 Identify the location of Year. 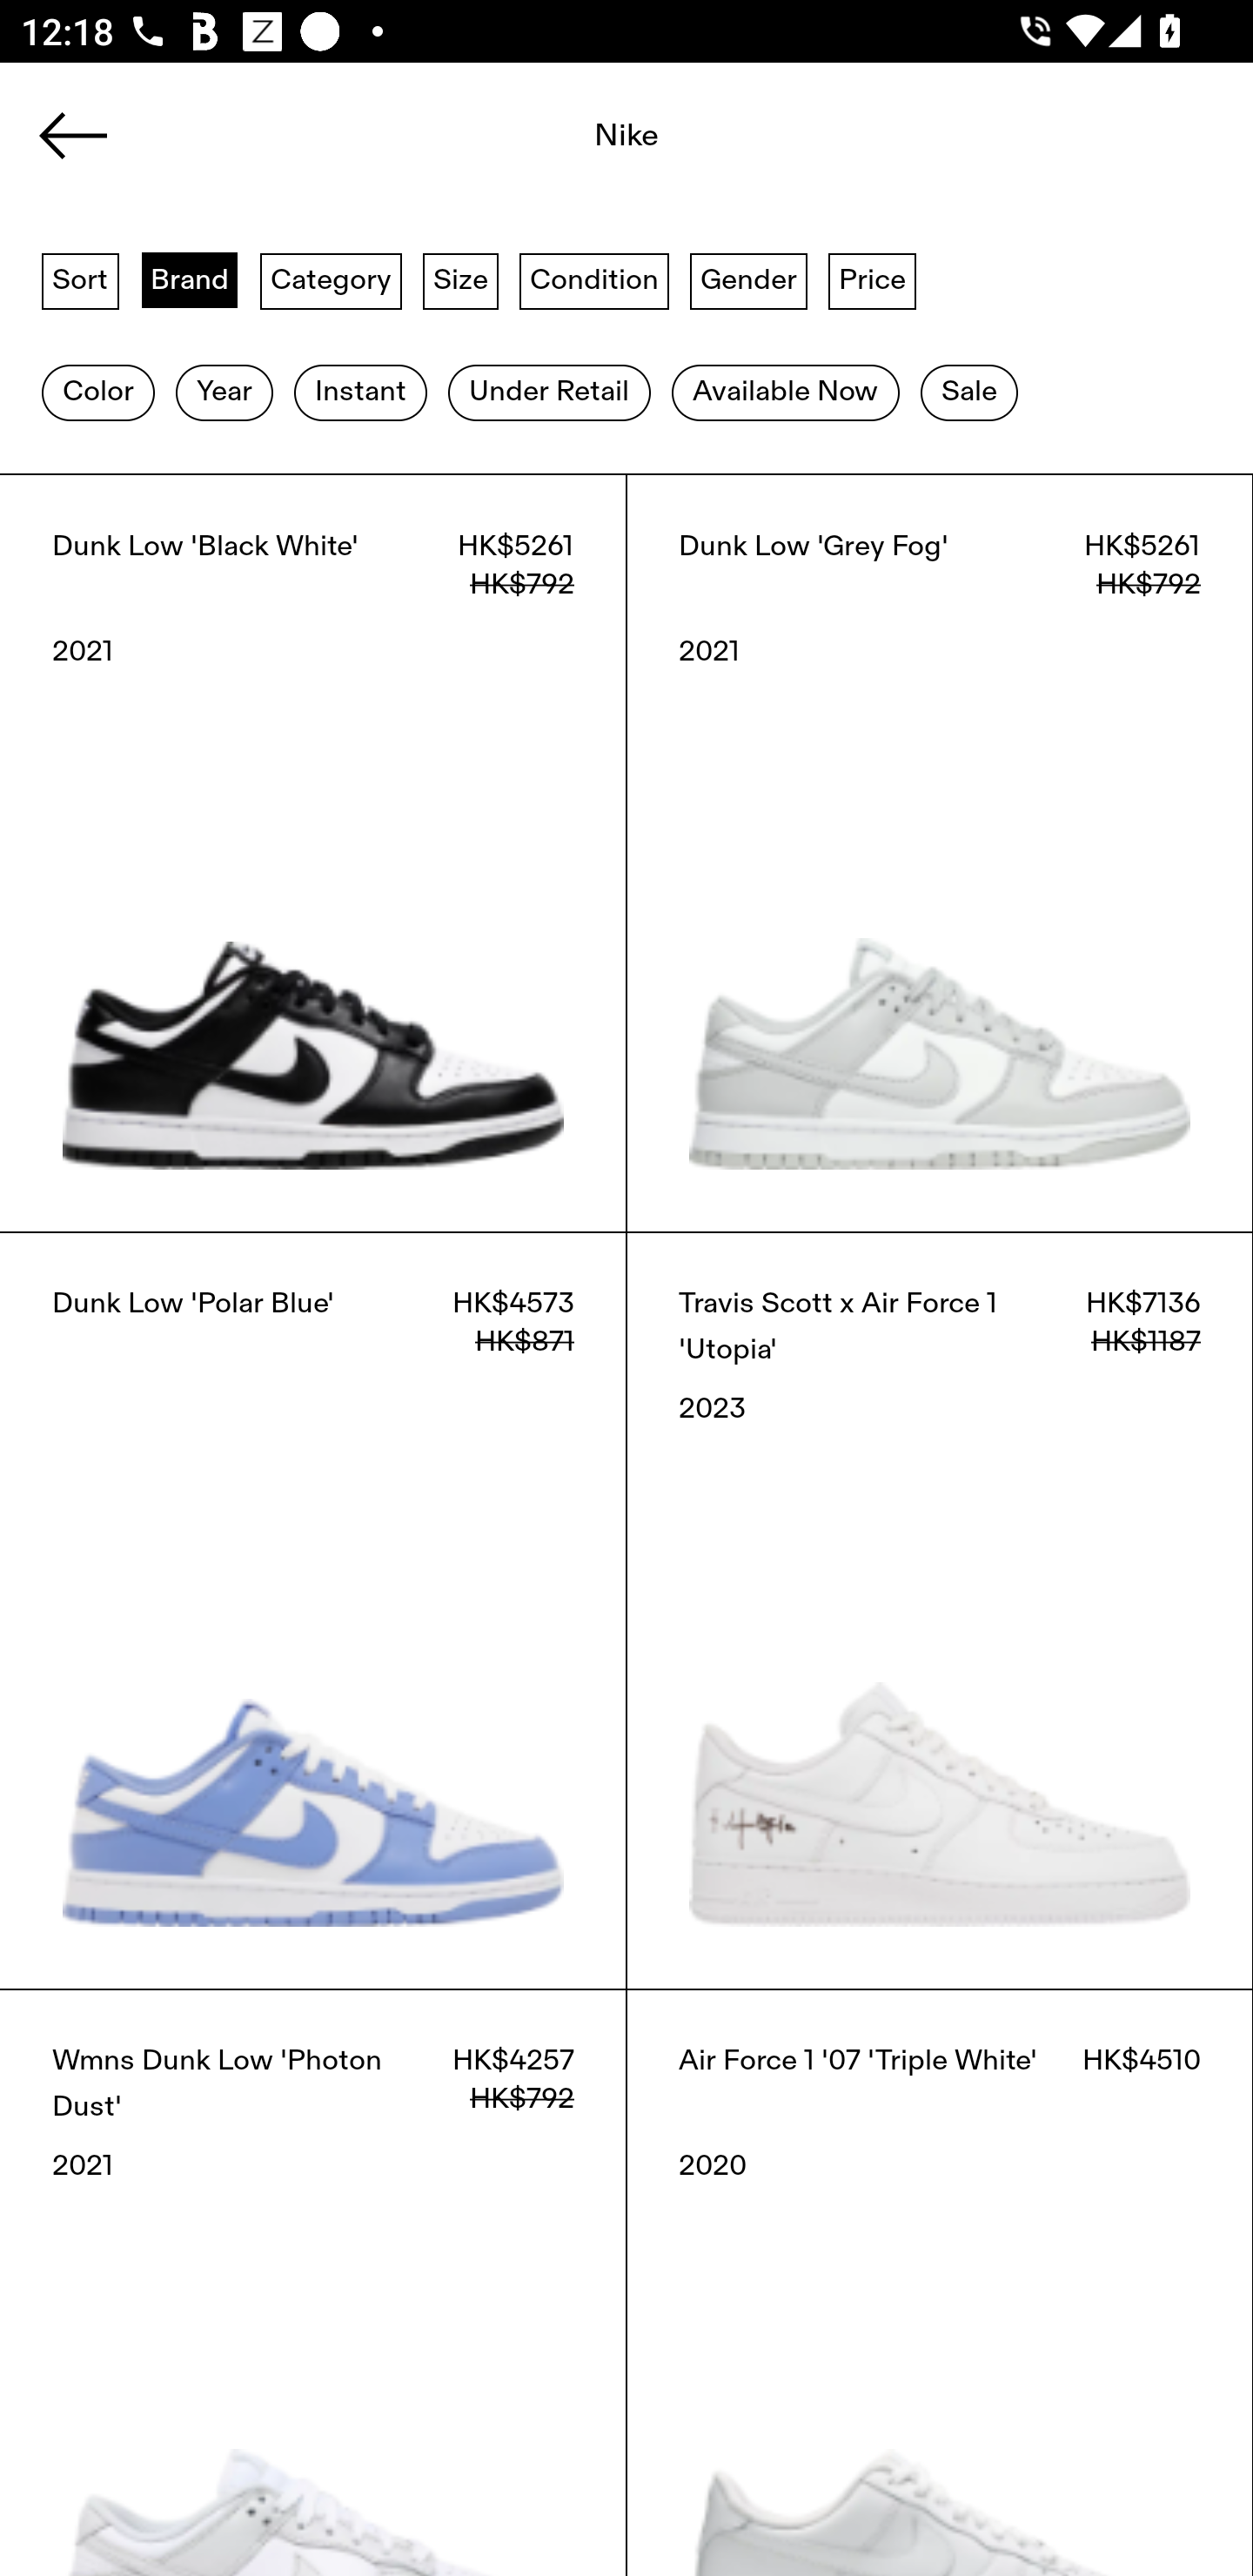
(224, 392).